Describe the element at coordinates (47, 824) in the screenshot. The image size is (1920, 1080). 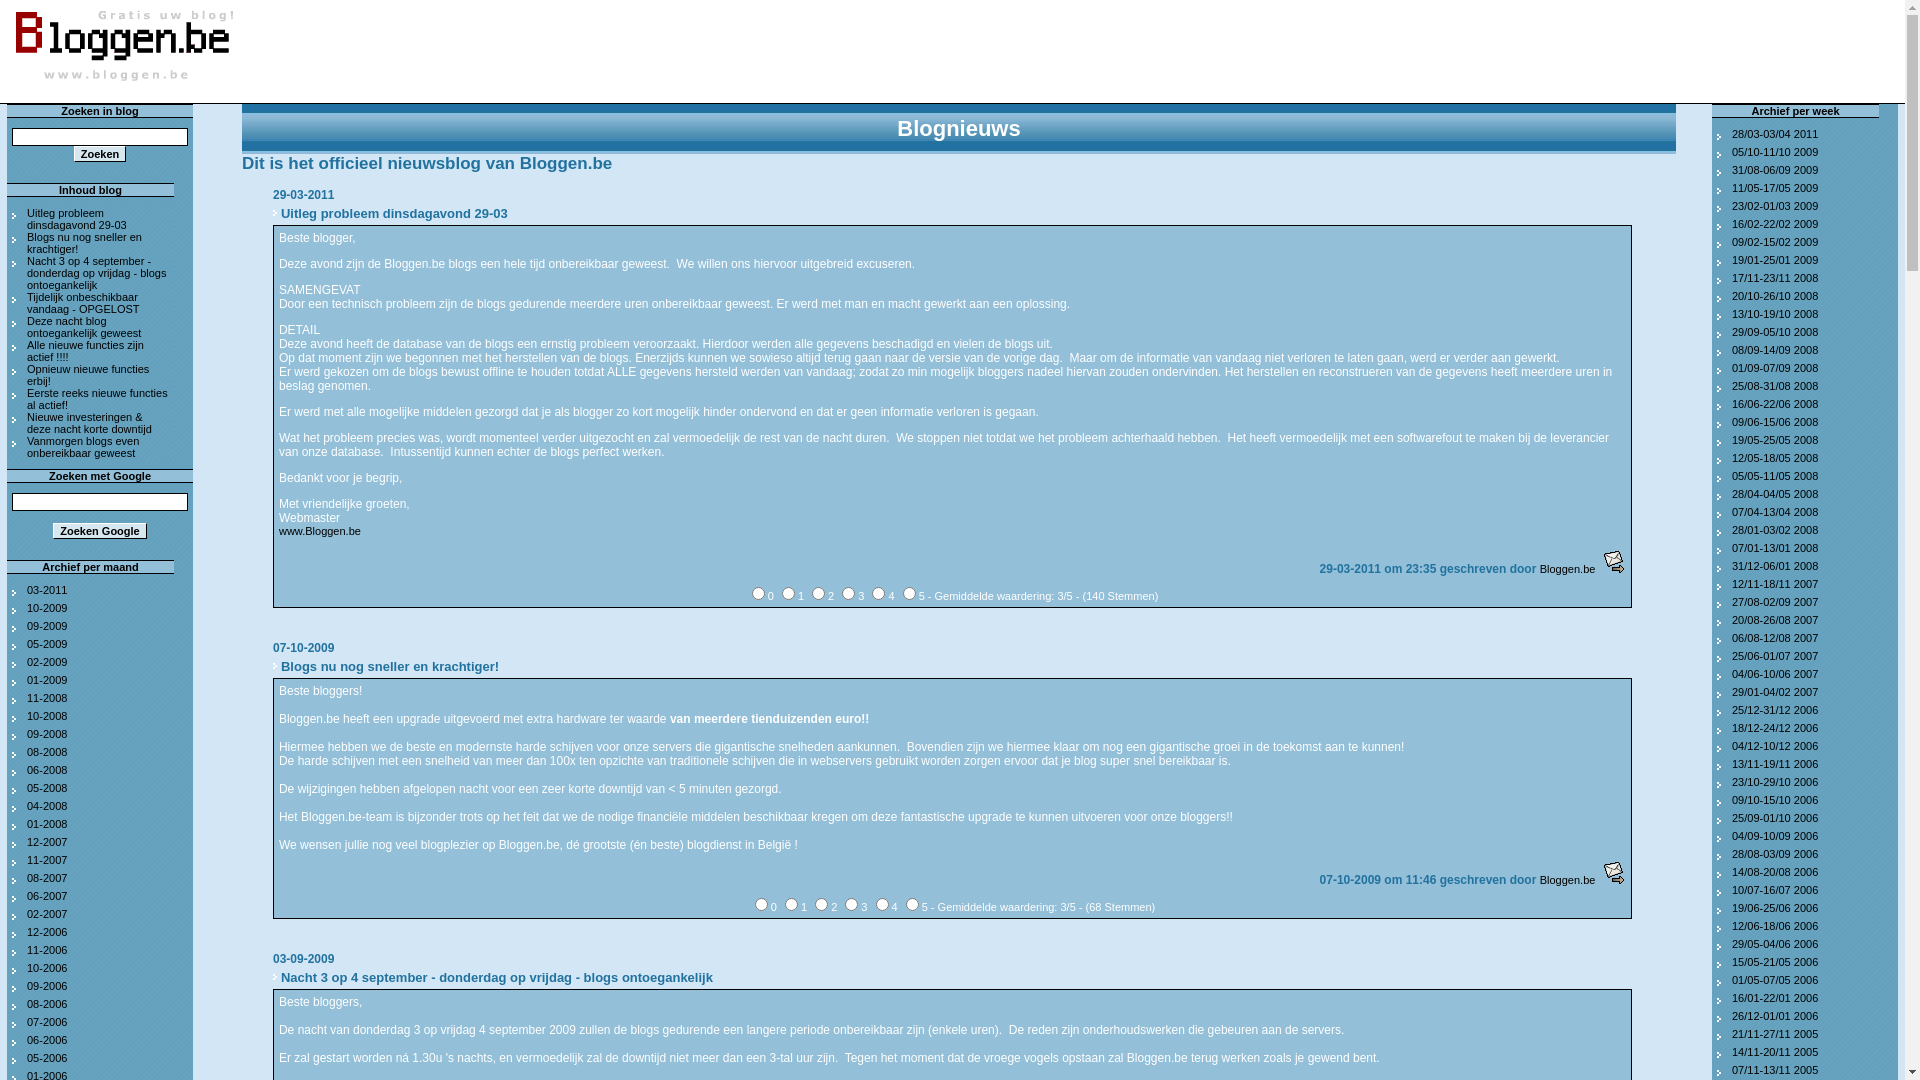
I see `01-2008` at that location.